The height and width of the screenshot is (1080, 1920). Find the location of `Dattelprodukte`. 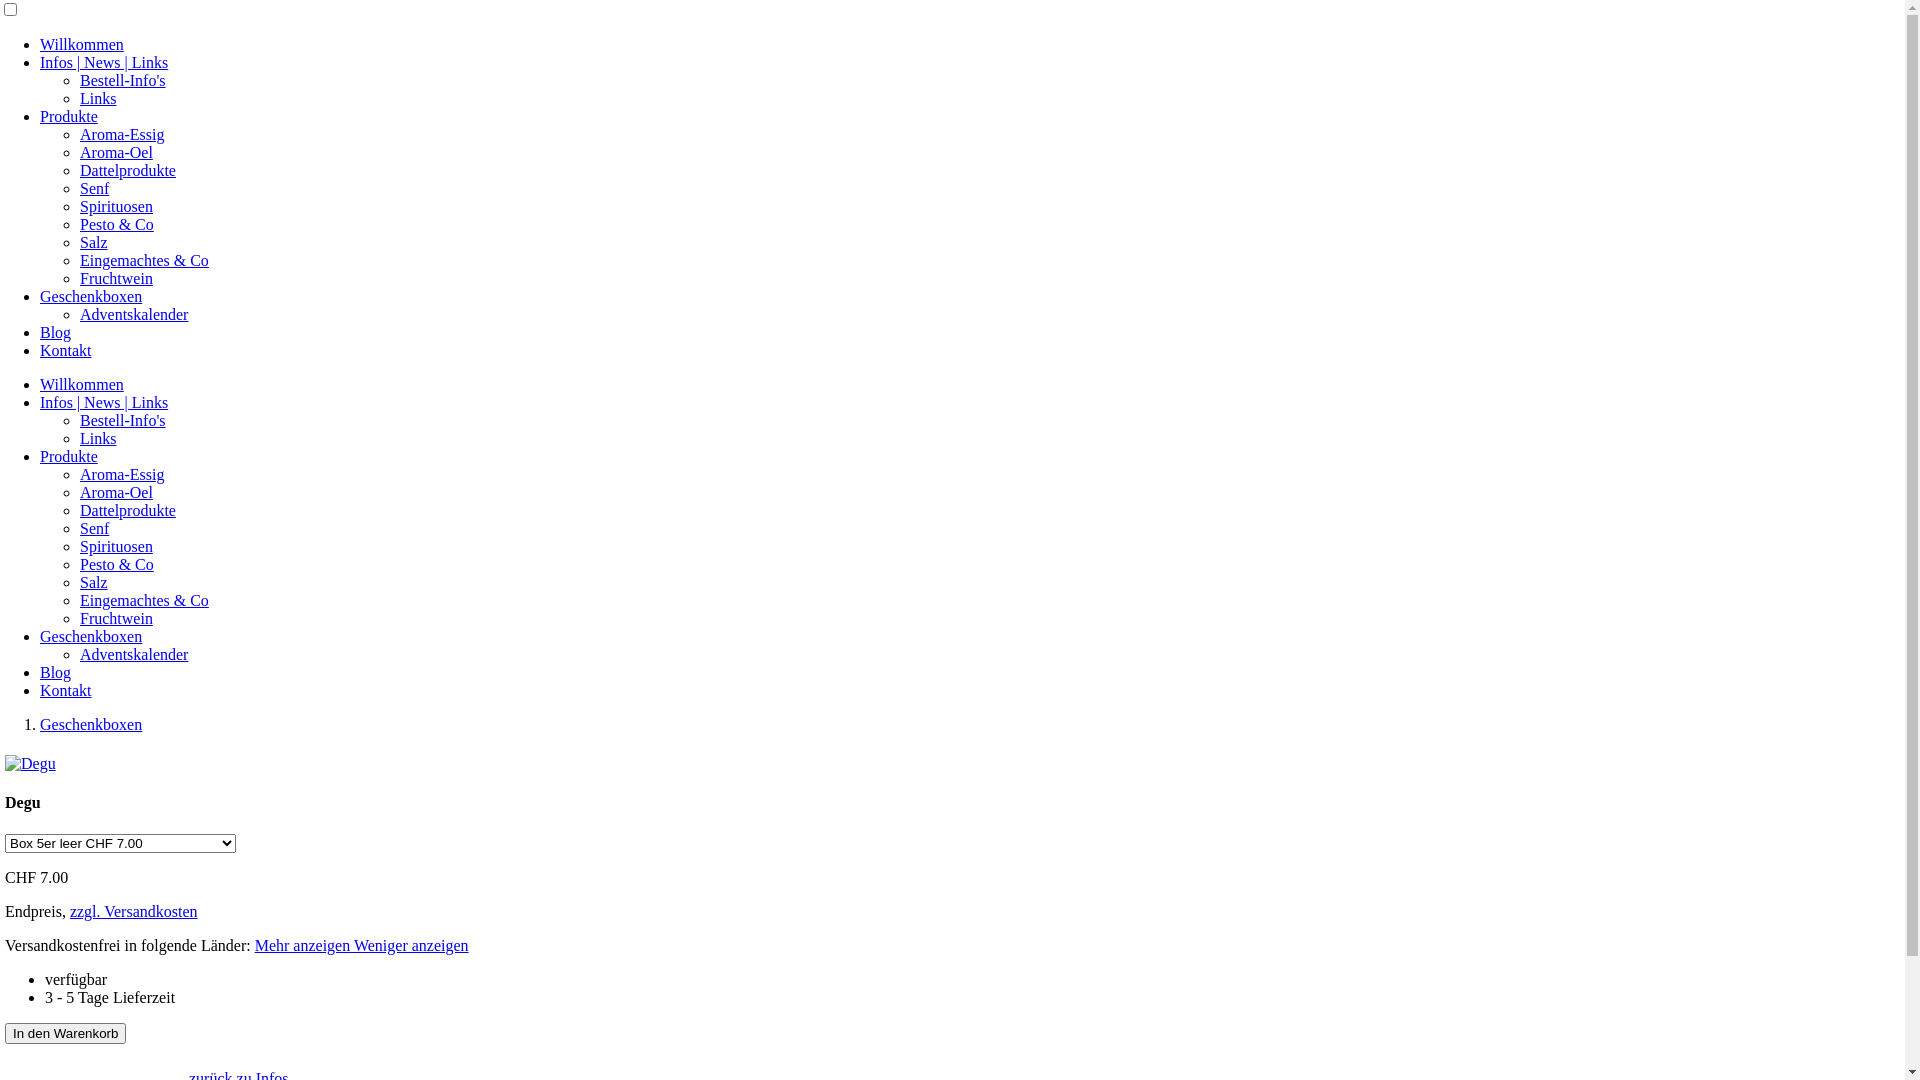

Dattelprodukte is located at coordinates (128, 170).